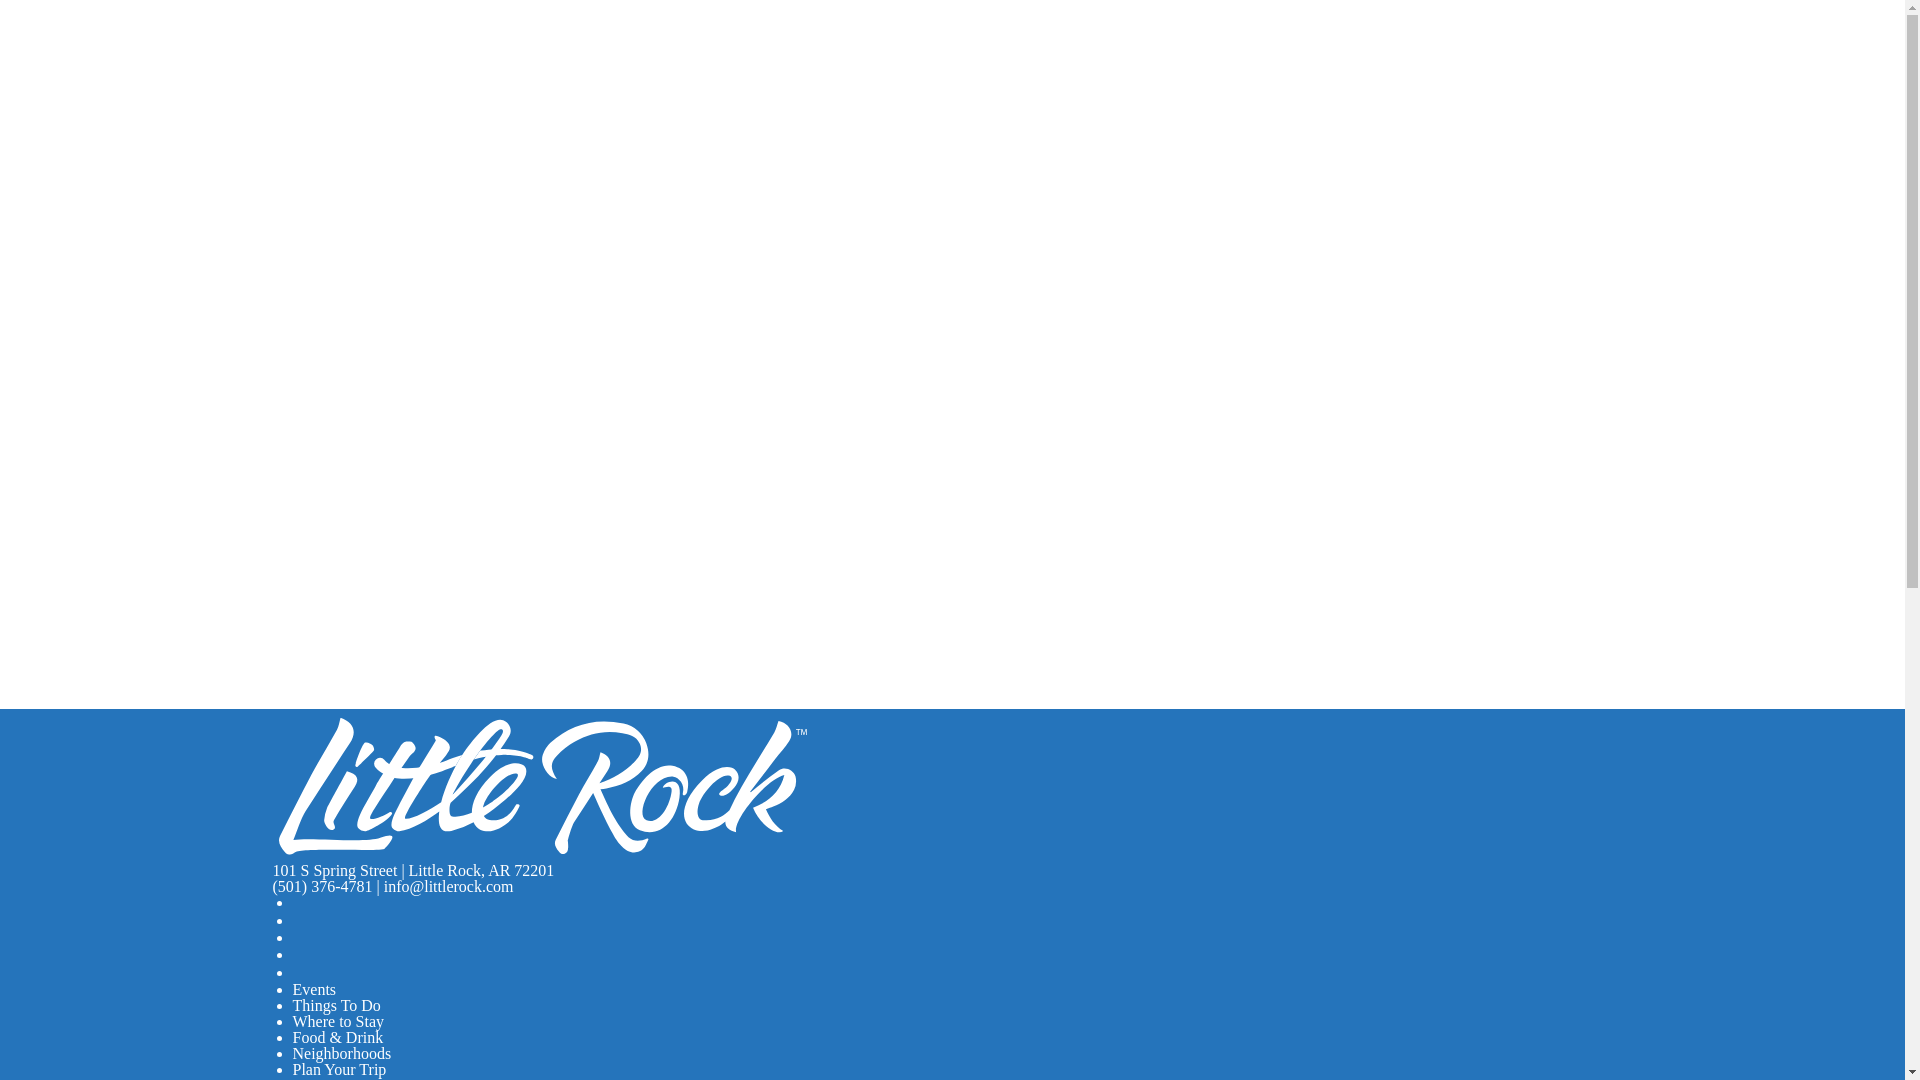 The height and width of the screenshot is (1080, 1920). I want to click on Things To Do, so click(336, 1005).